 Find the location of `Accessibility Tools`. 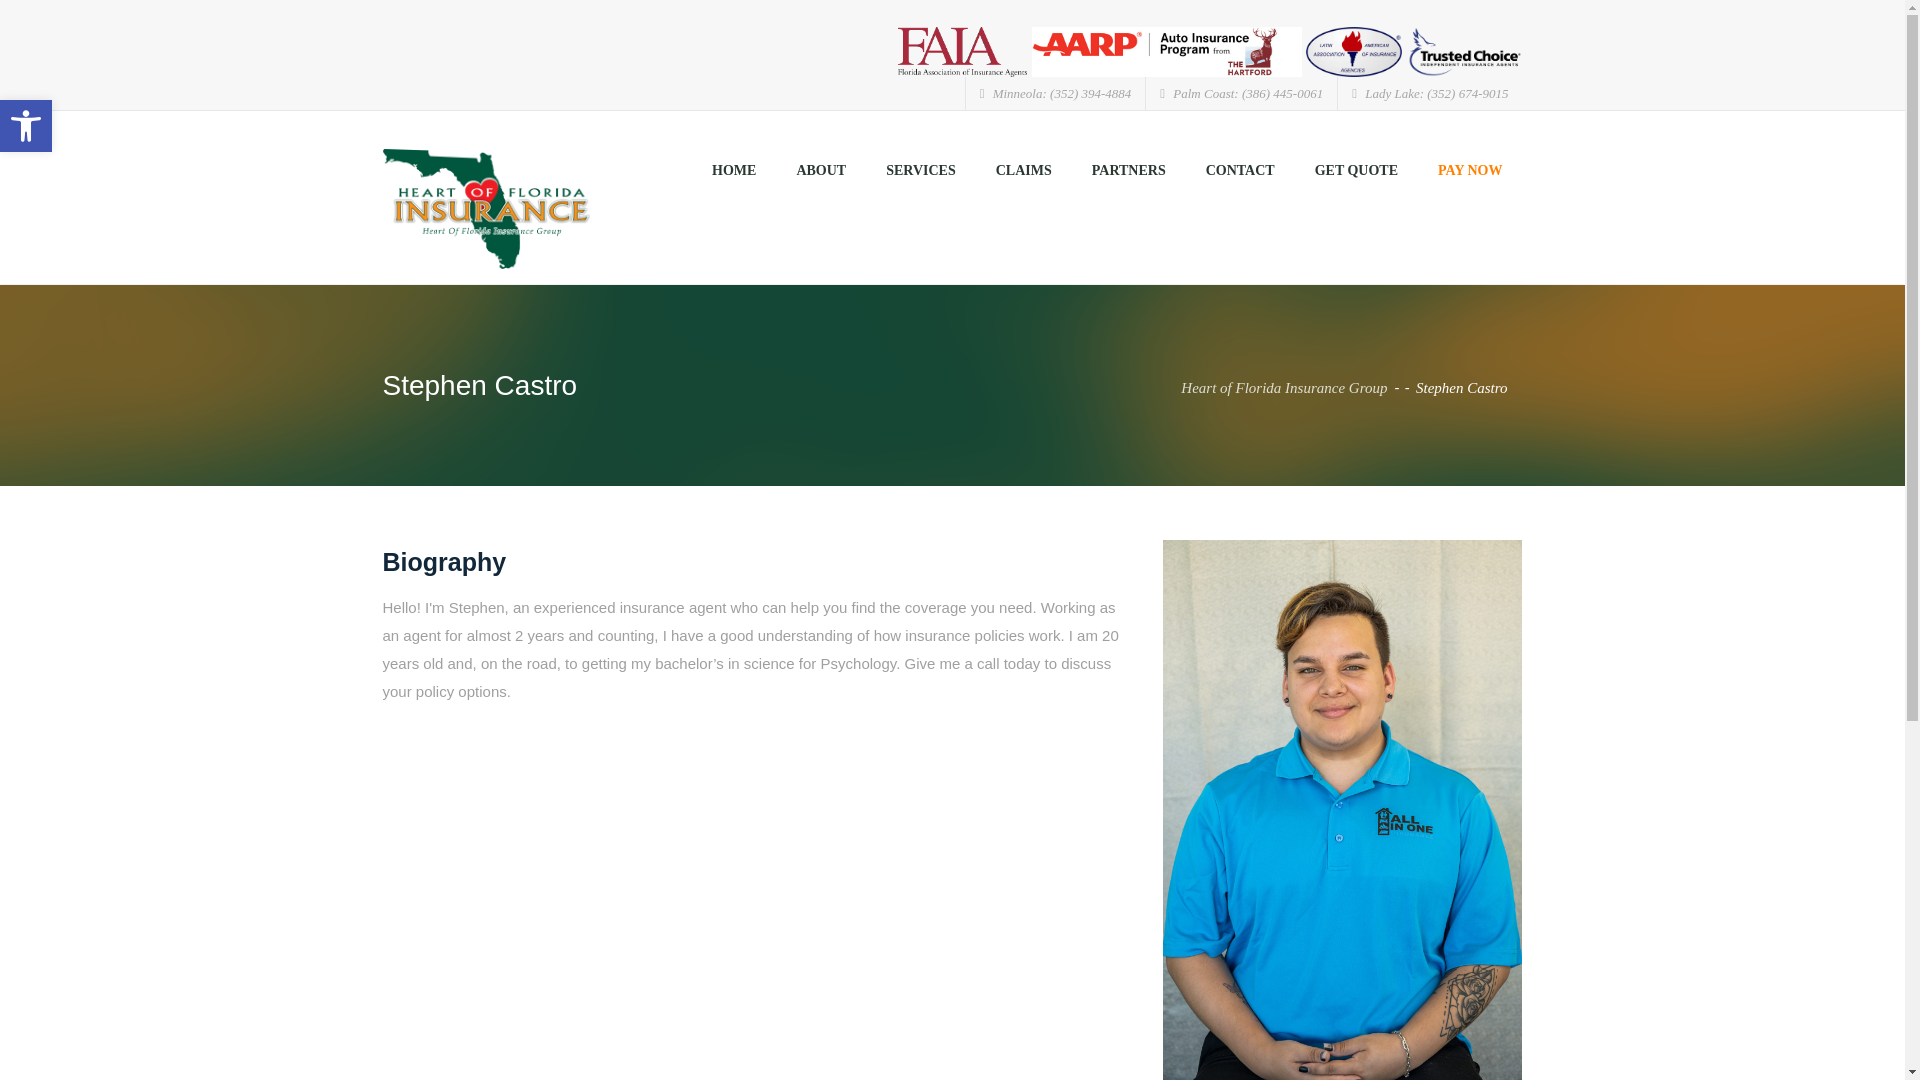

Accessibility Tools is located at coordinates (920, 171).